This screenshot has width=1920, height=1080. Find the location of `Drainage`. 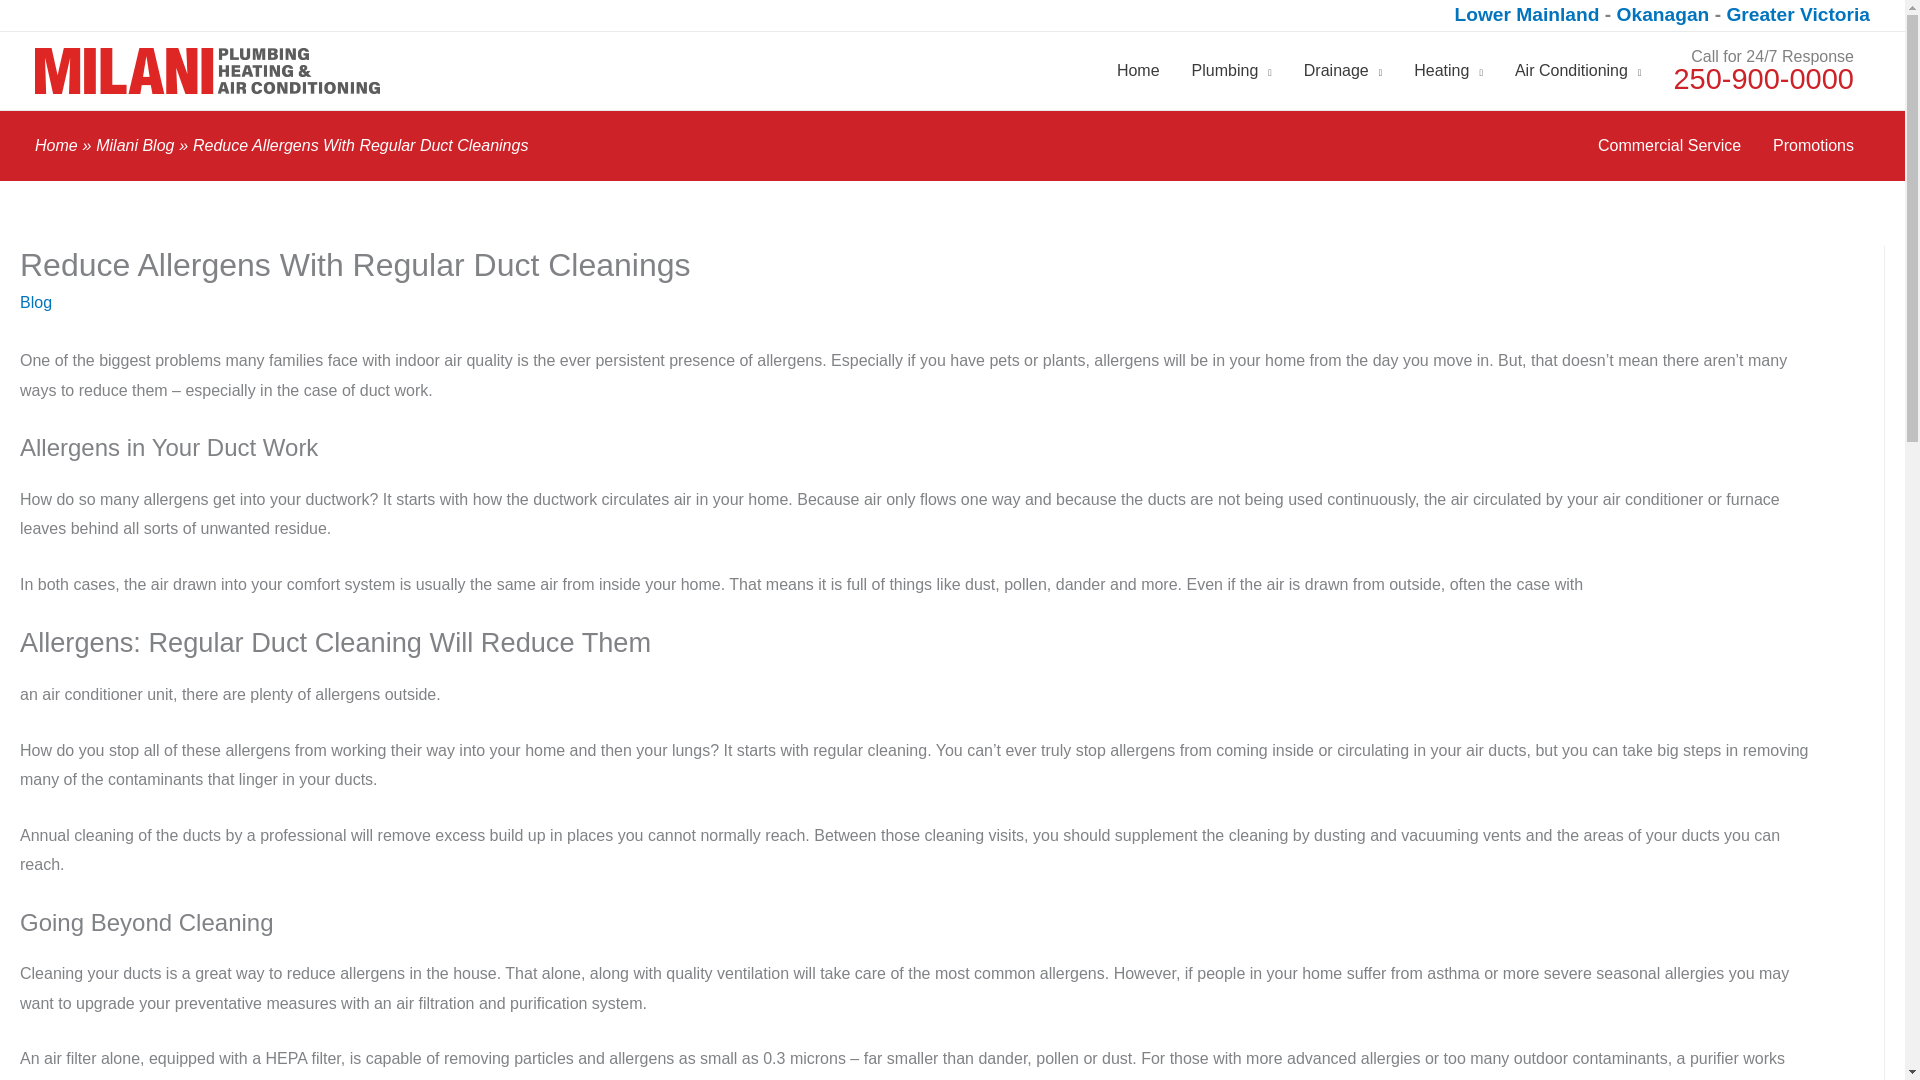

Drainage is located at coordinates (1342, 71).